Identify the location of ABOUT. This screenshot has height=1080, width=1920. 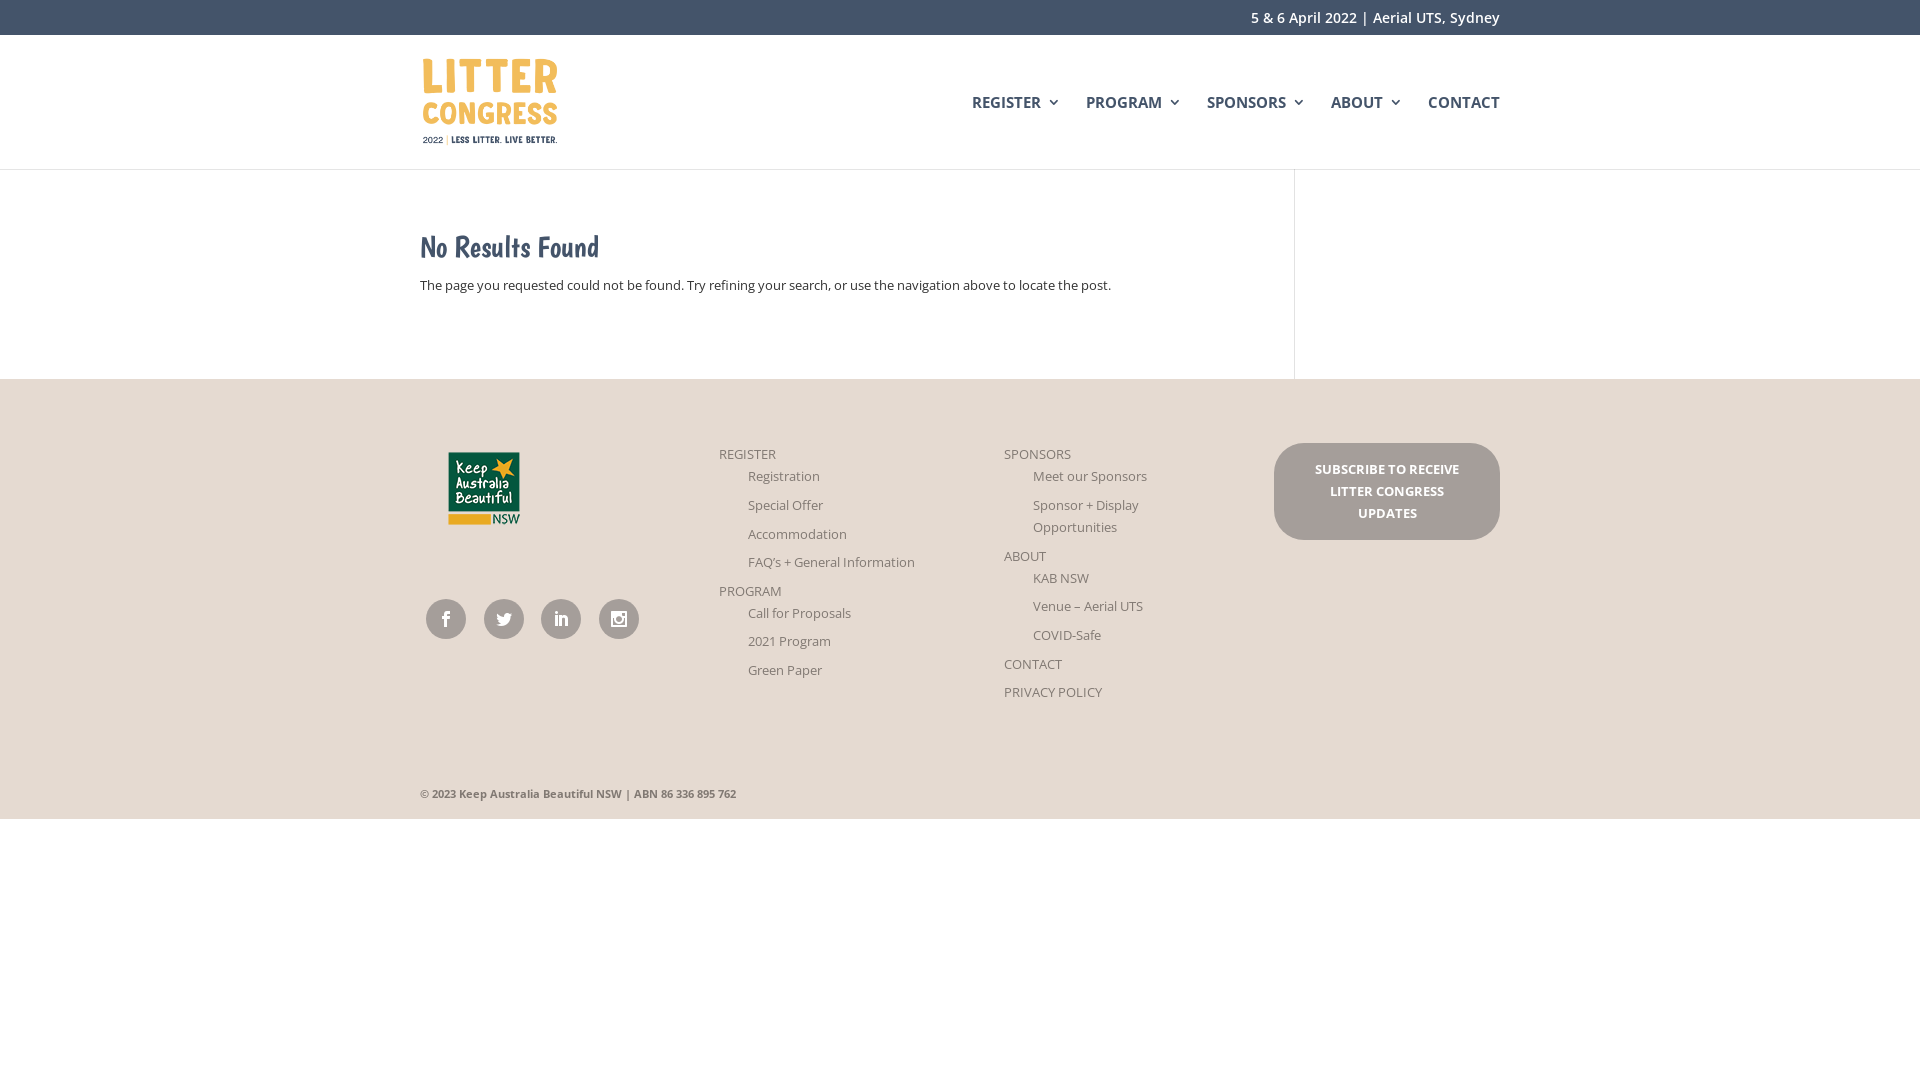
(1025, 556).